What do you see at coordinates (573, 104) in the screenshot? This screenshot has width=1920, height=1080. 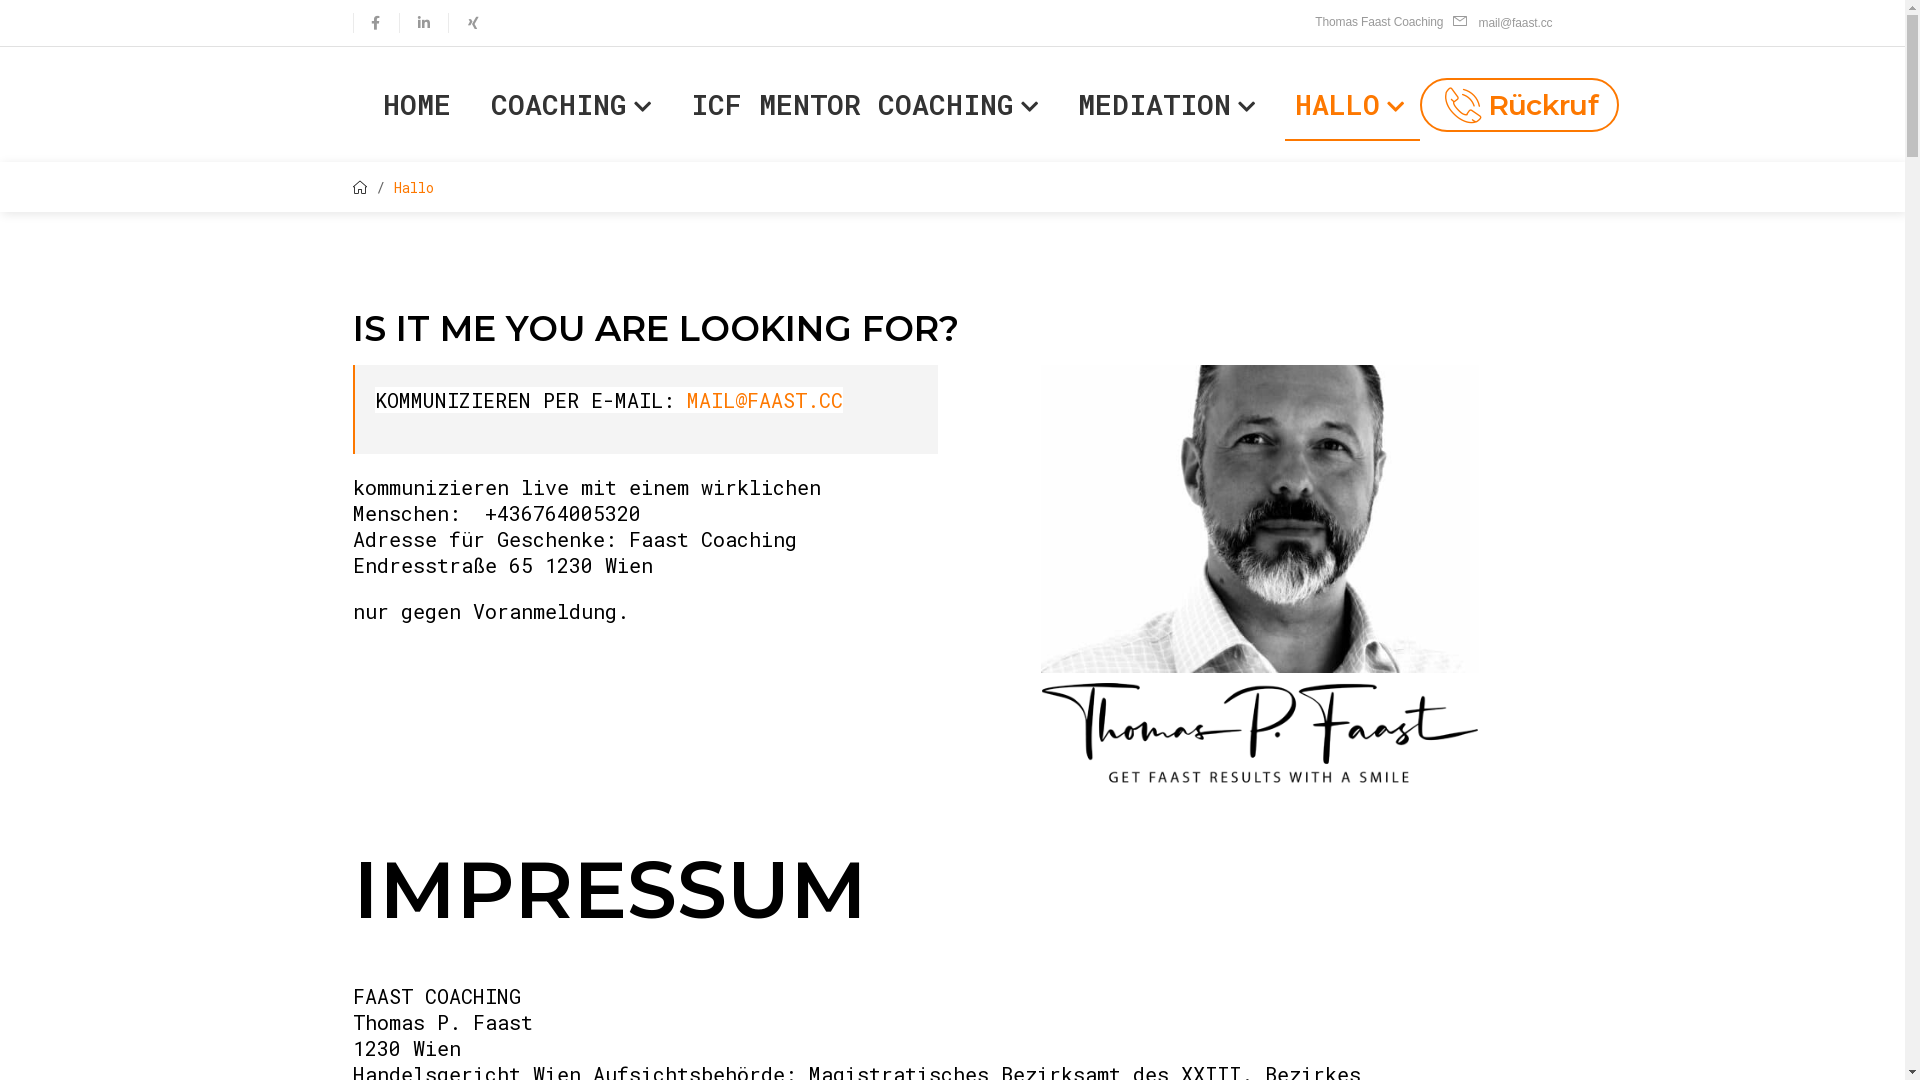 I see `COACHING` at bounding box center [573, 104].